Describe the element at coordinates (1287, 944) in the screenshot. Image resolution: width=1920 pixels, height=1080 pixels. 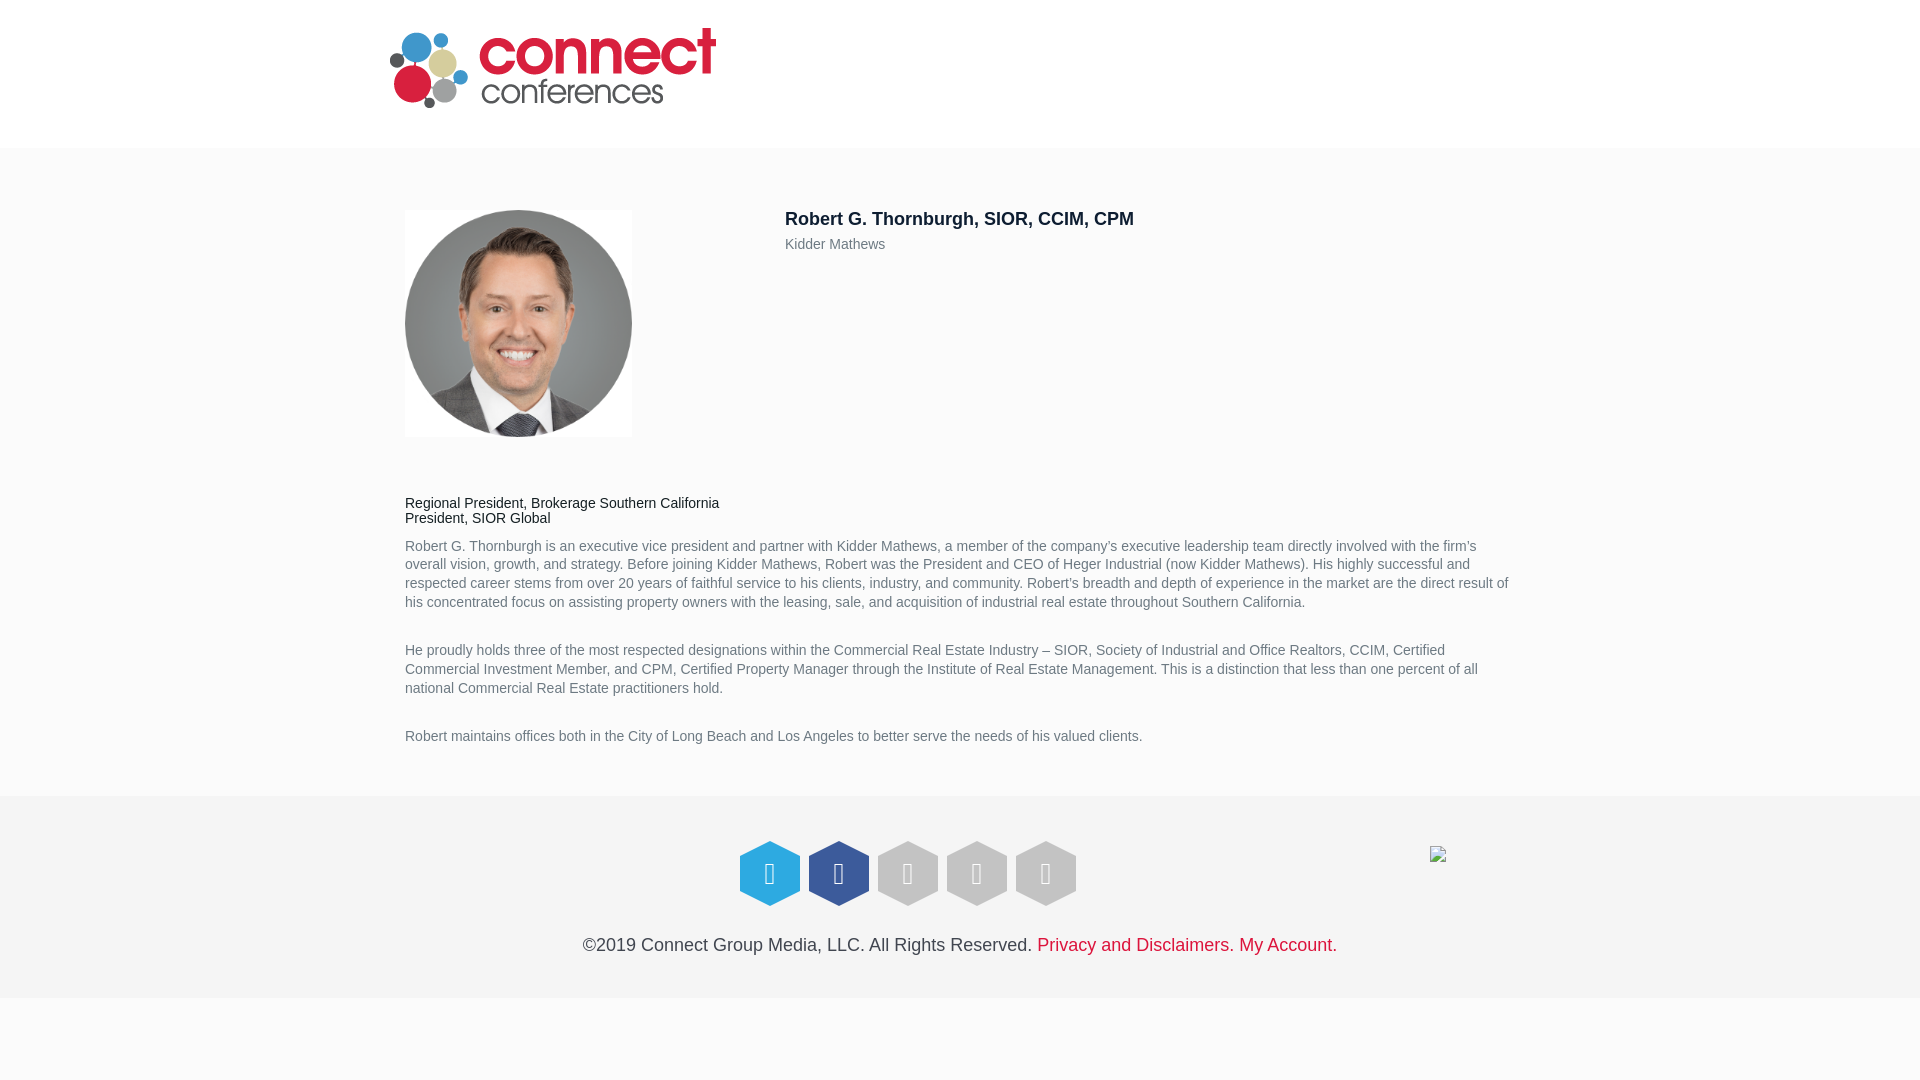
I see `My Account.` at that location.